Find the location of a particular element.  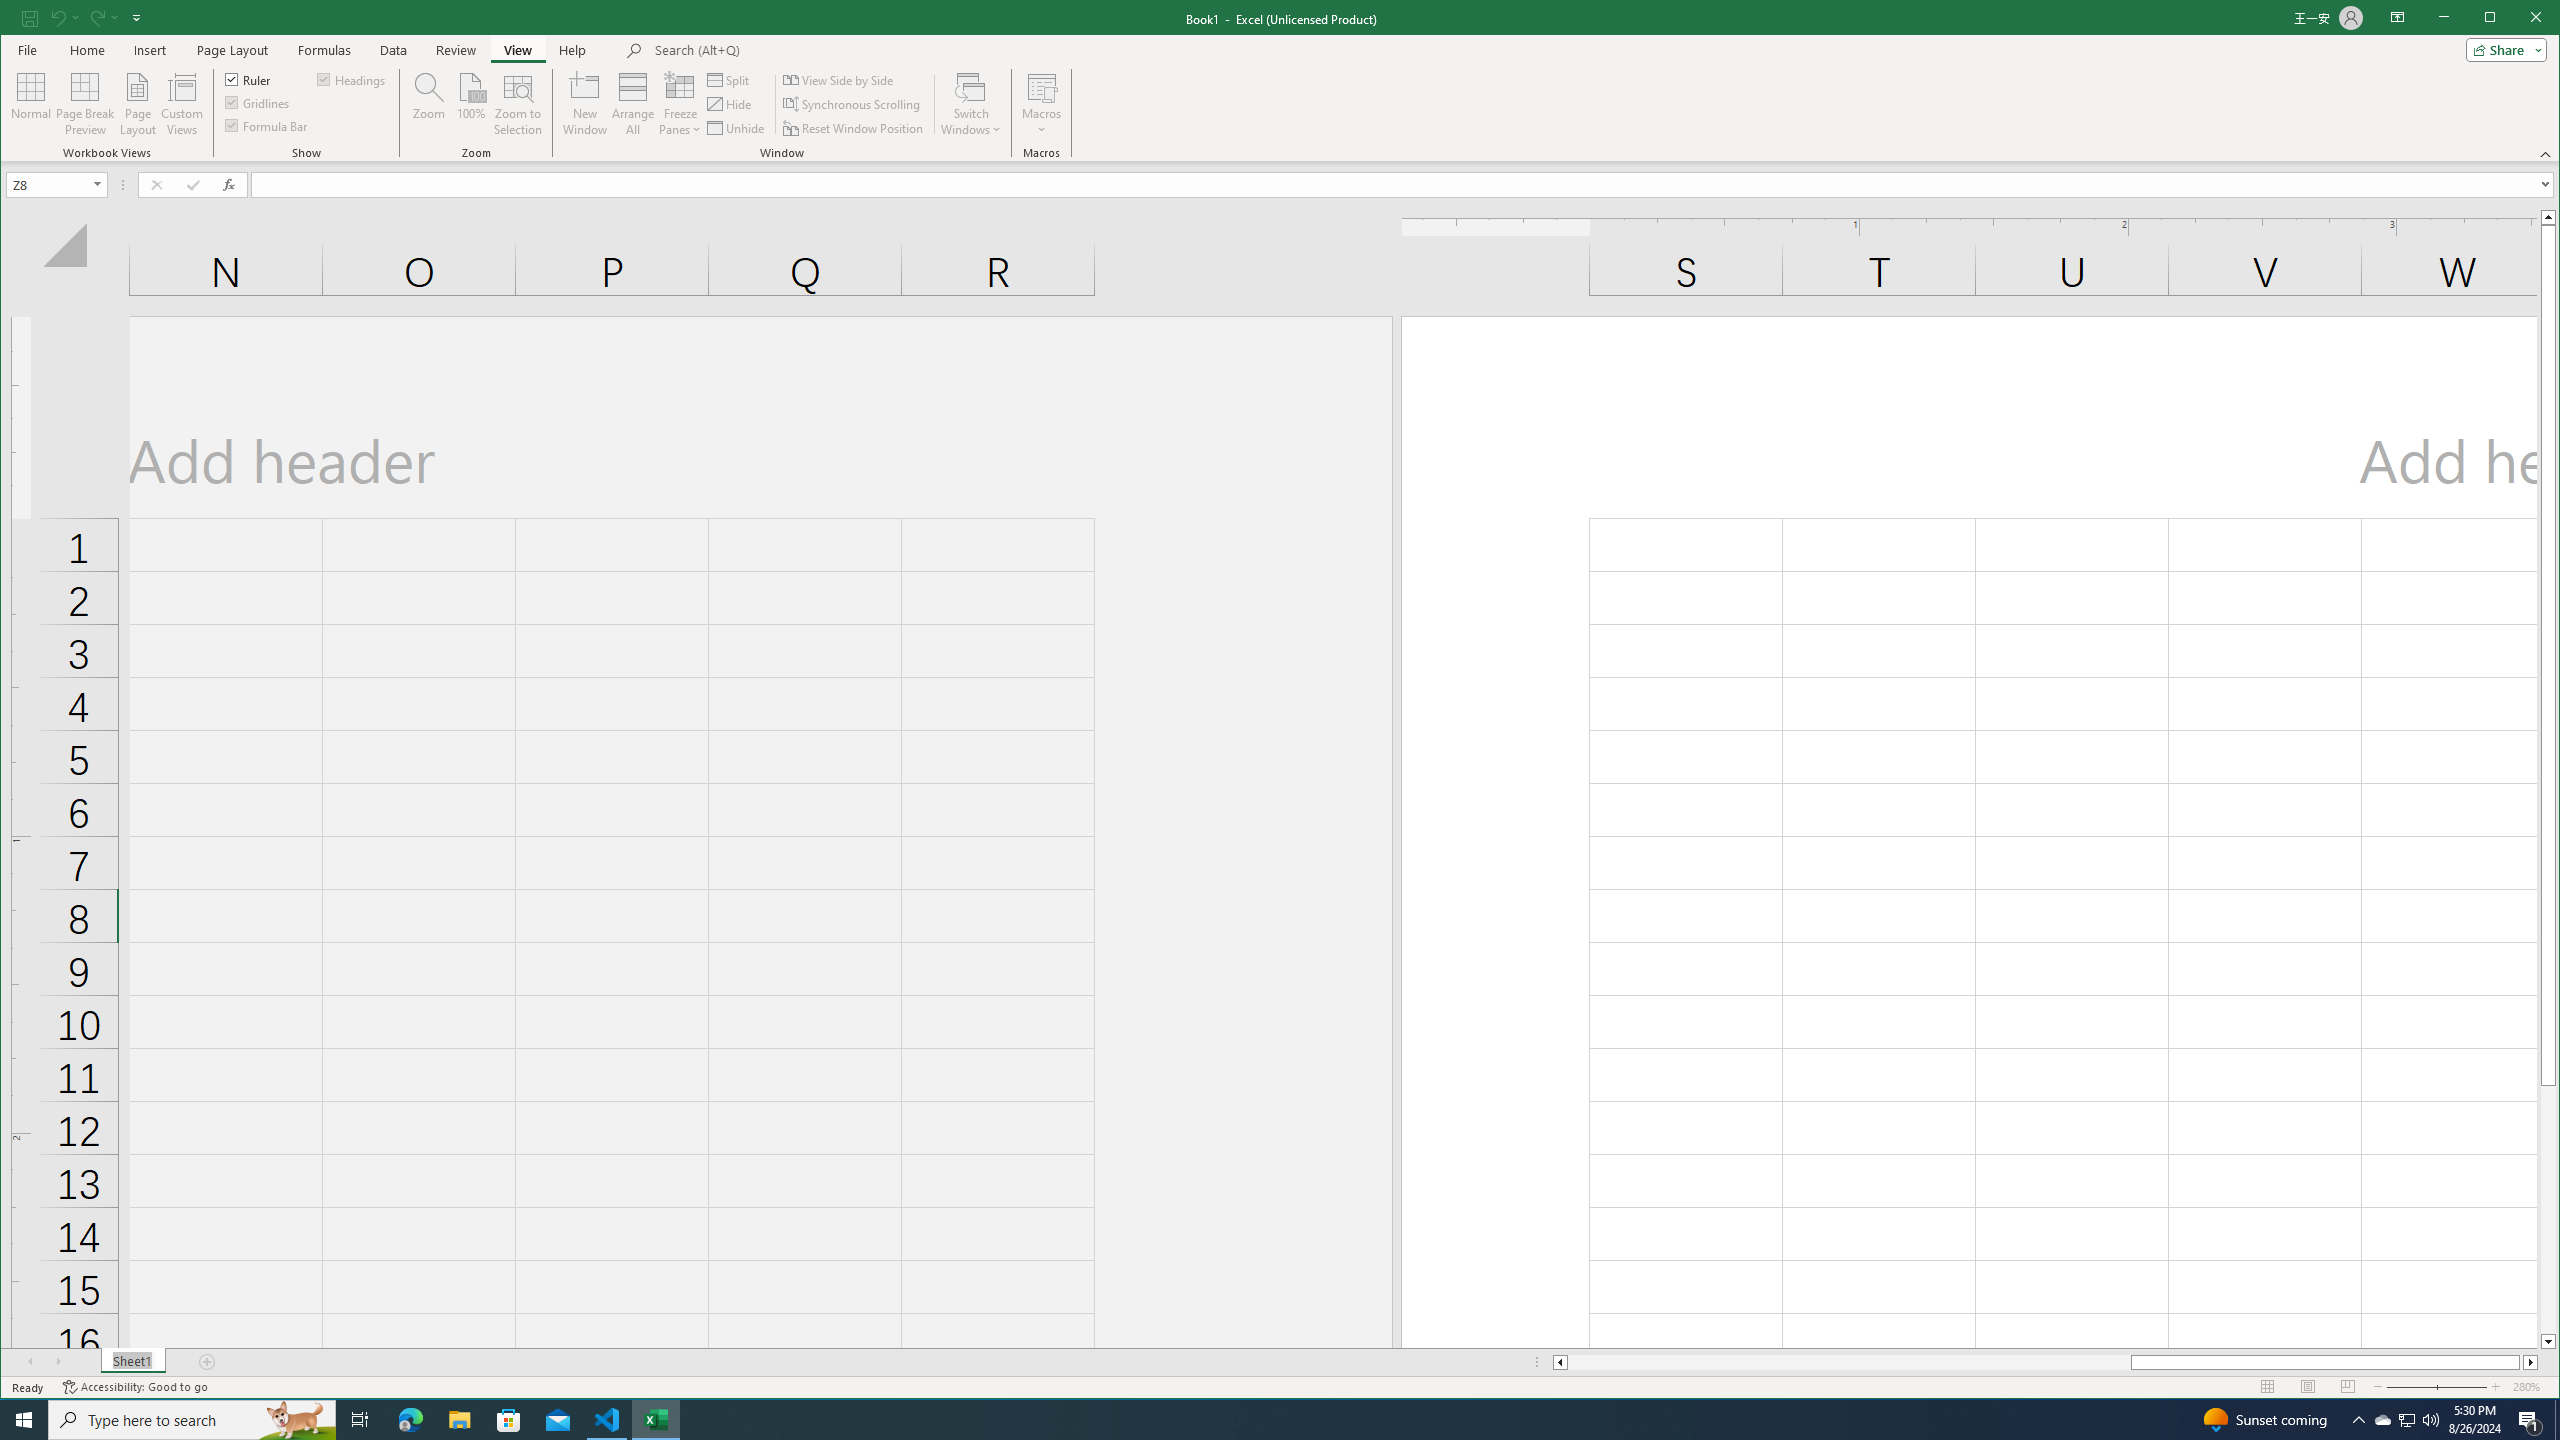

Help is located at coordinates (2398, 18).